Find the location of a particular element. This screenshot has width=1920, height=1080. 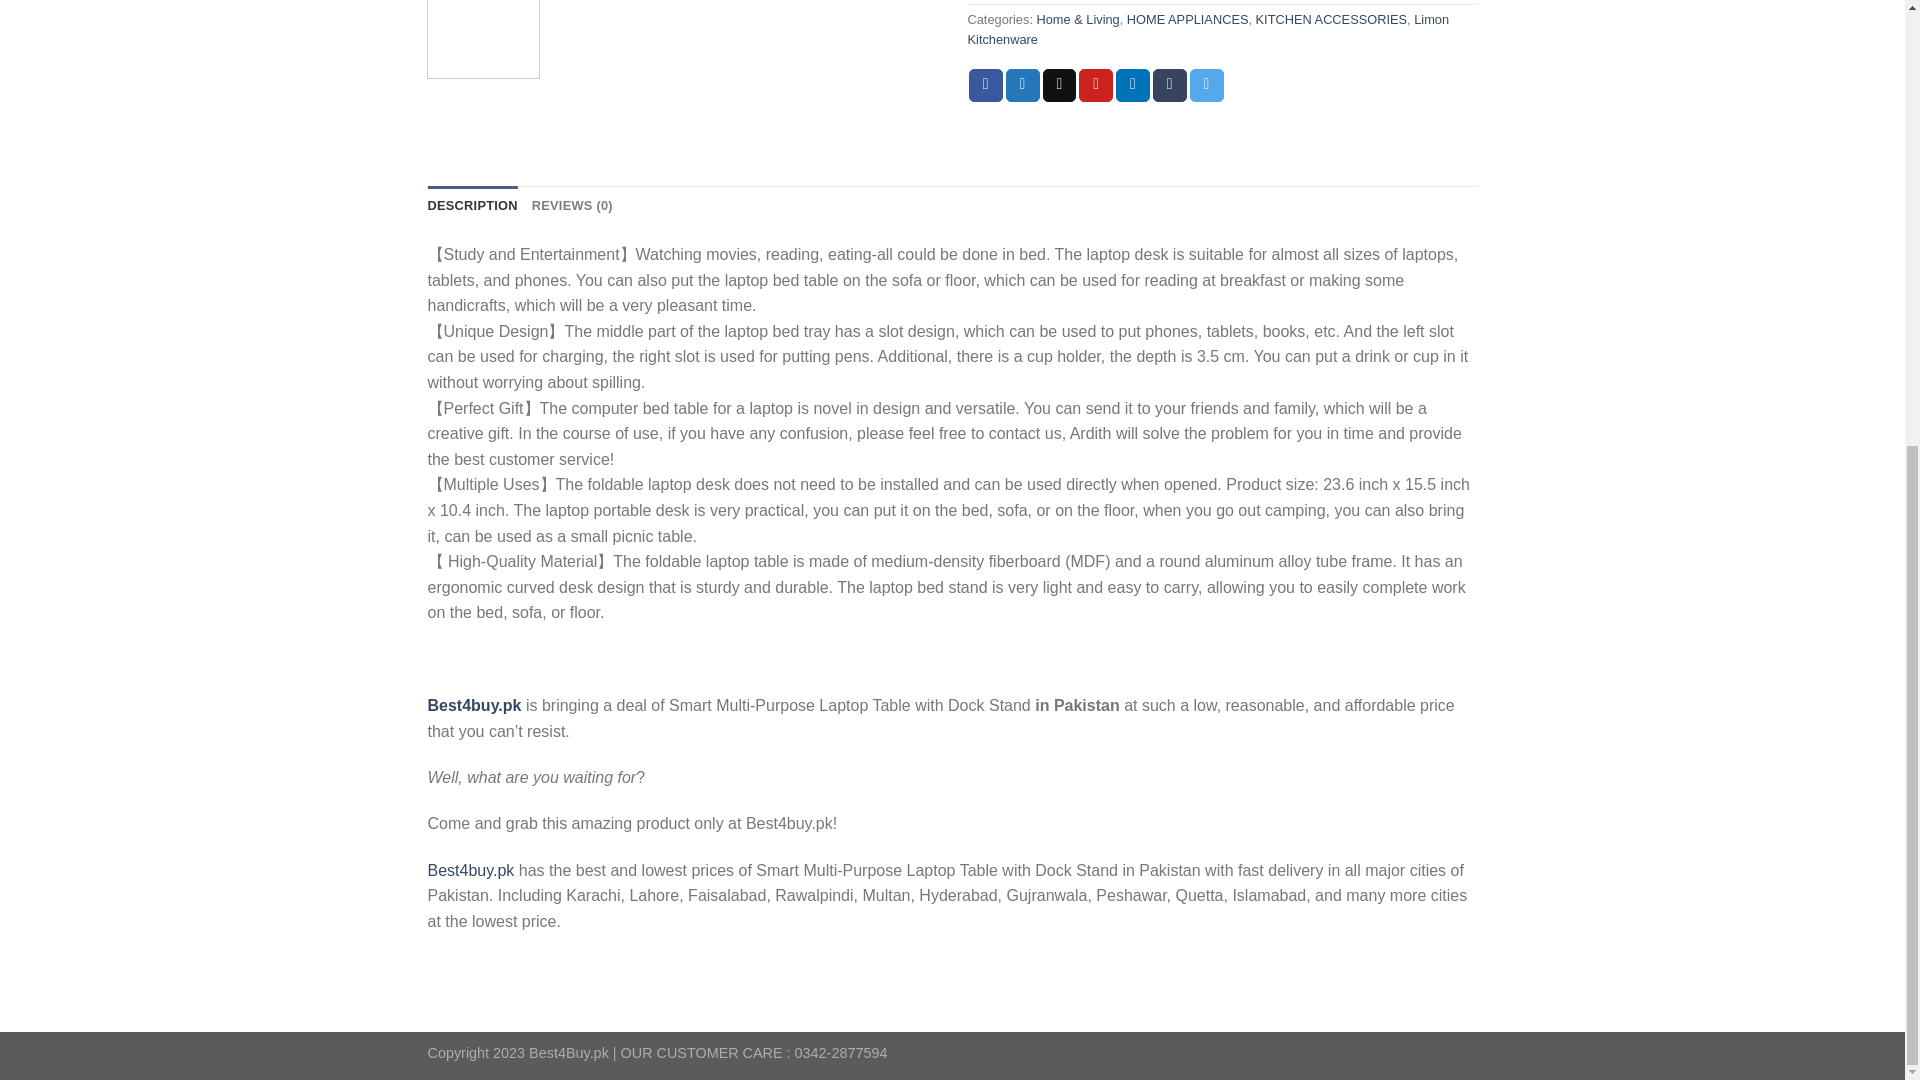

Share on LinkedIn is located at coordinates (1132, 86).